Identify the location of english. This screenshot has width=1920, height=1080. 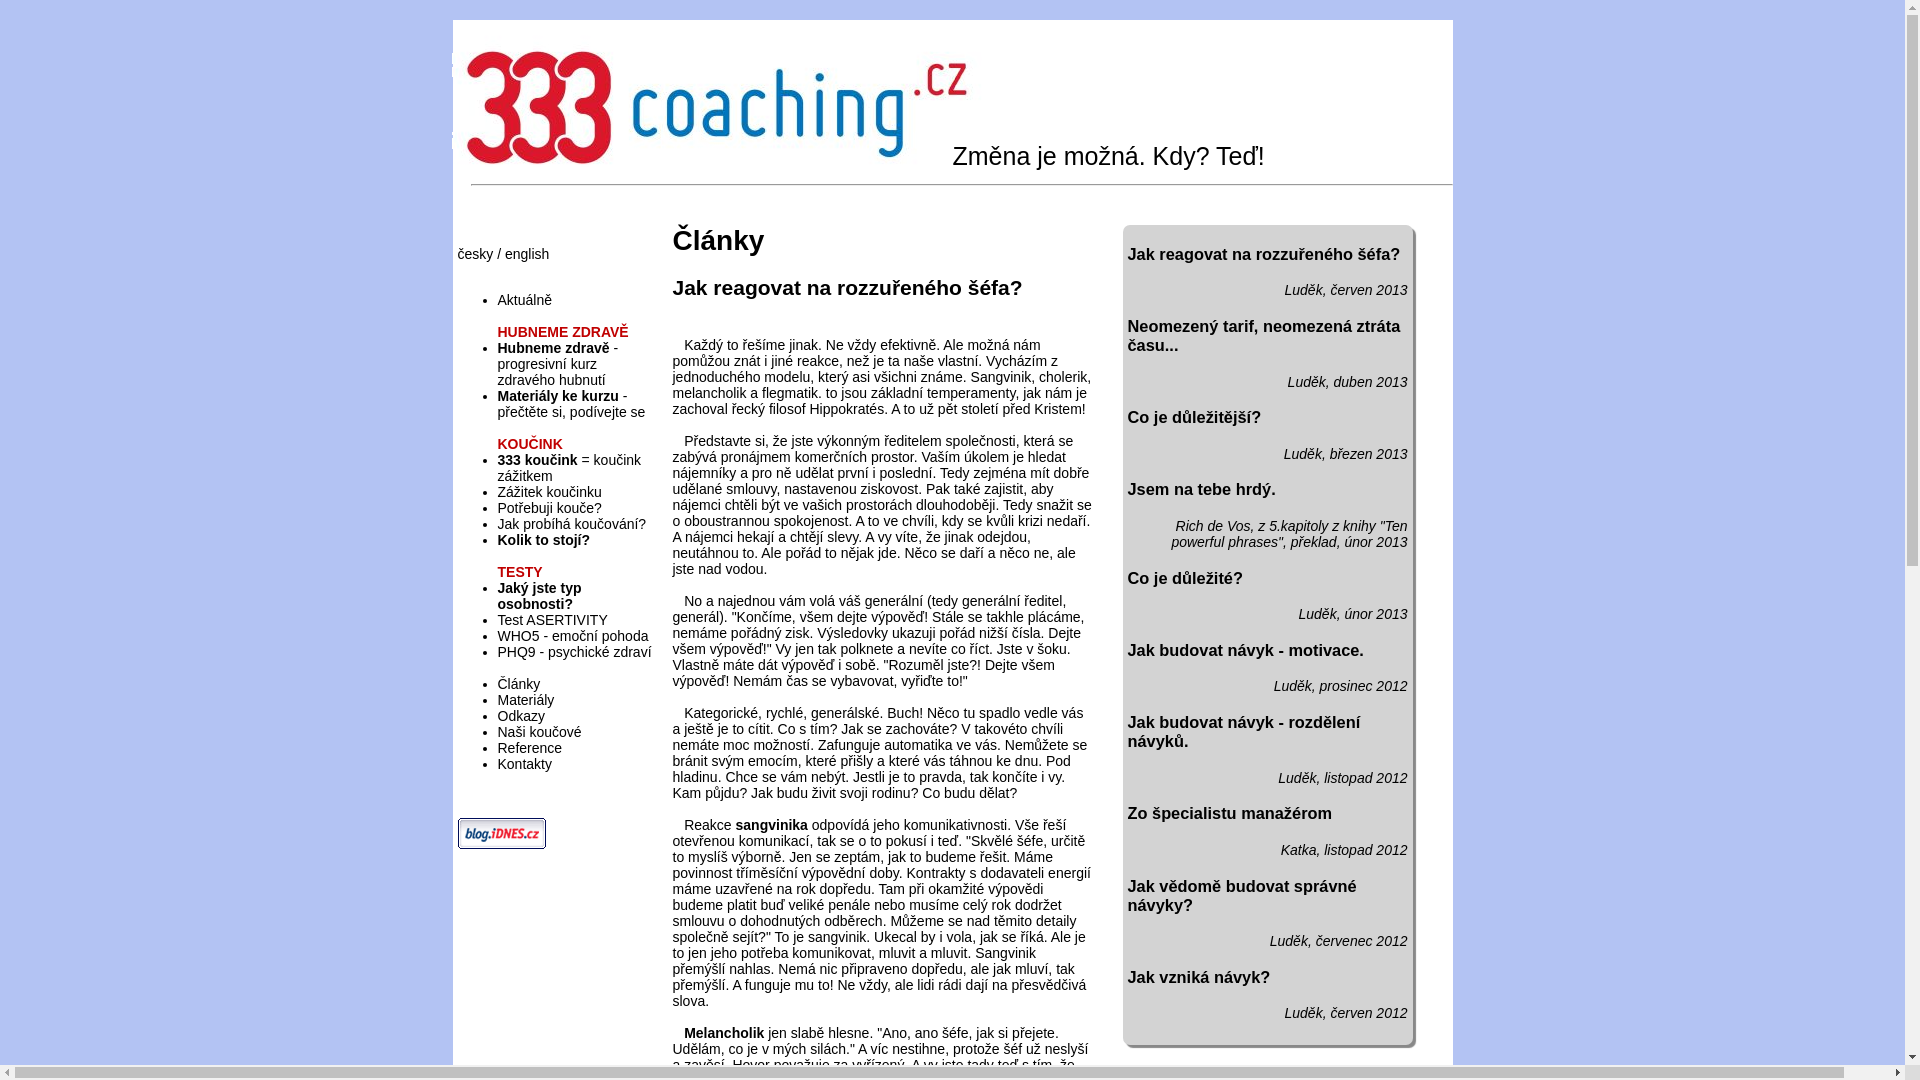
(526, 254).